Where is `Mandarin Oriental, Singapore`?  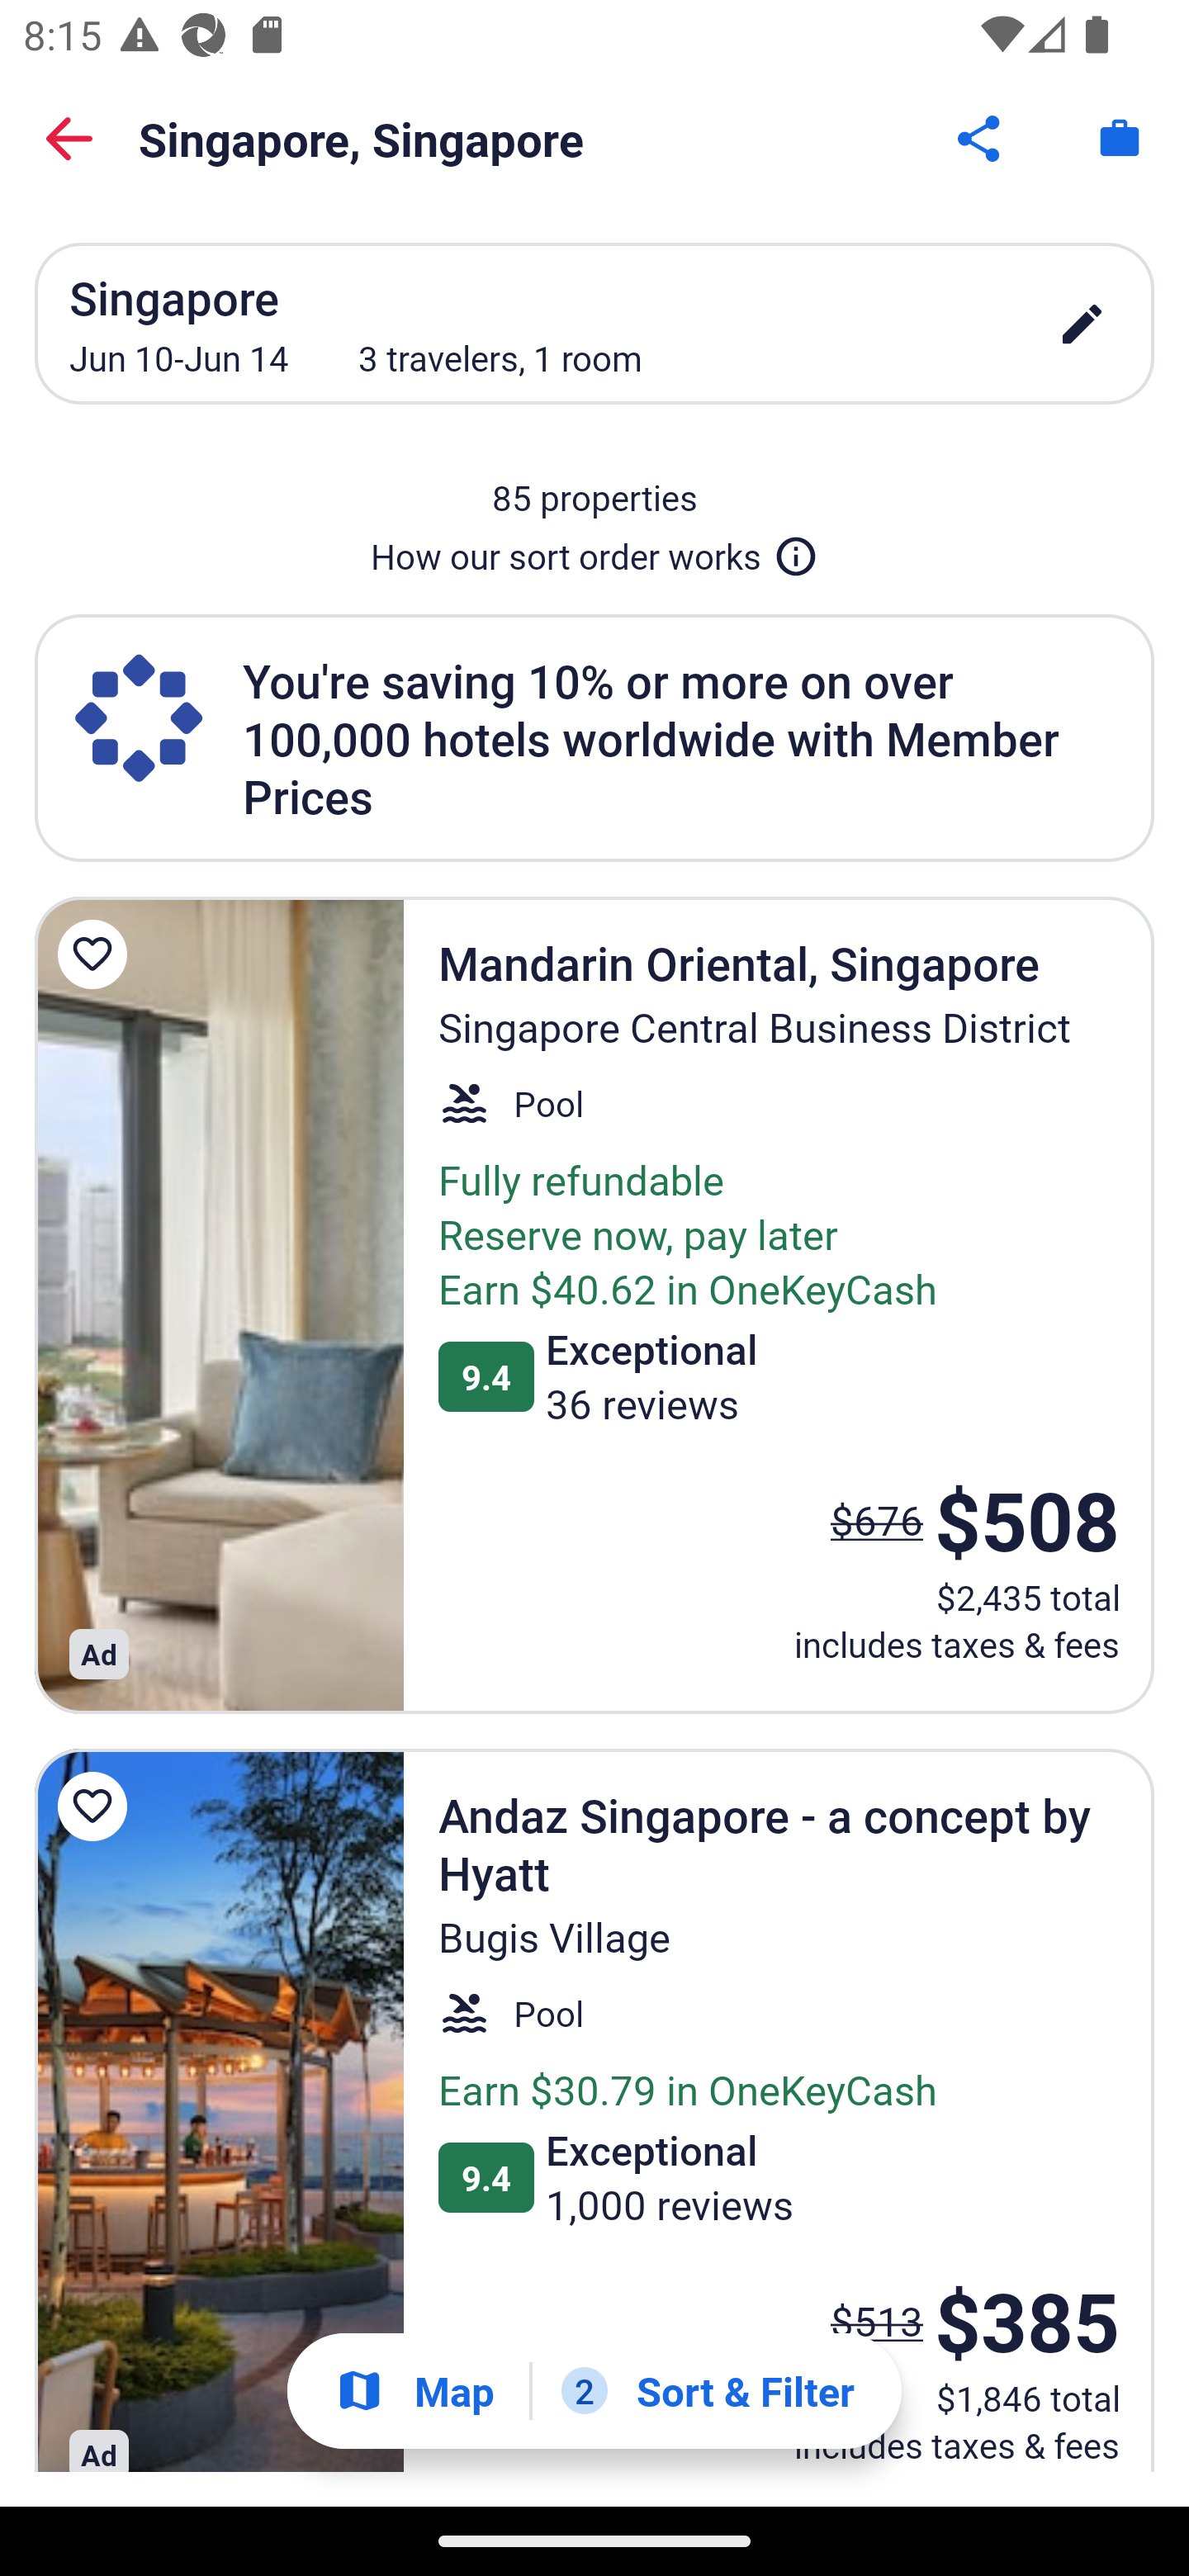
Mandarin Oriental, Singapore is located at coordinates (219, 1305).